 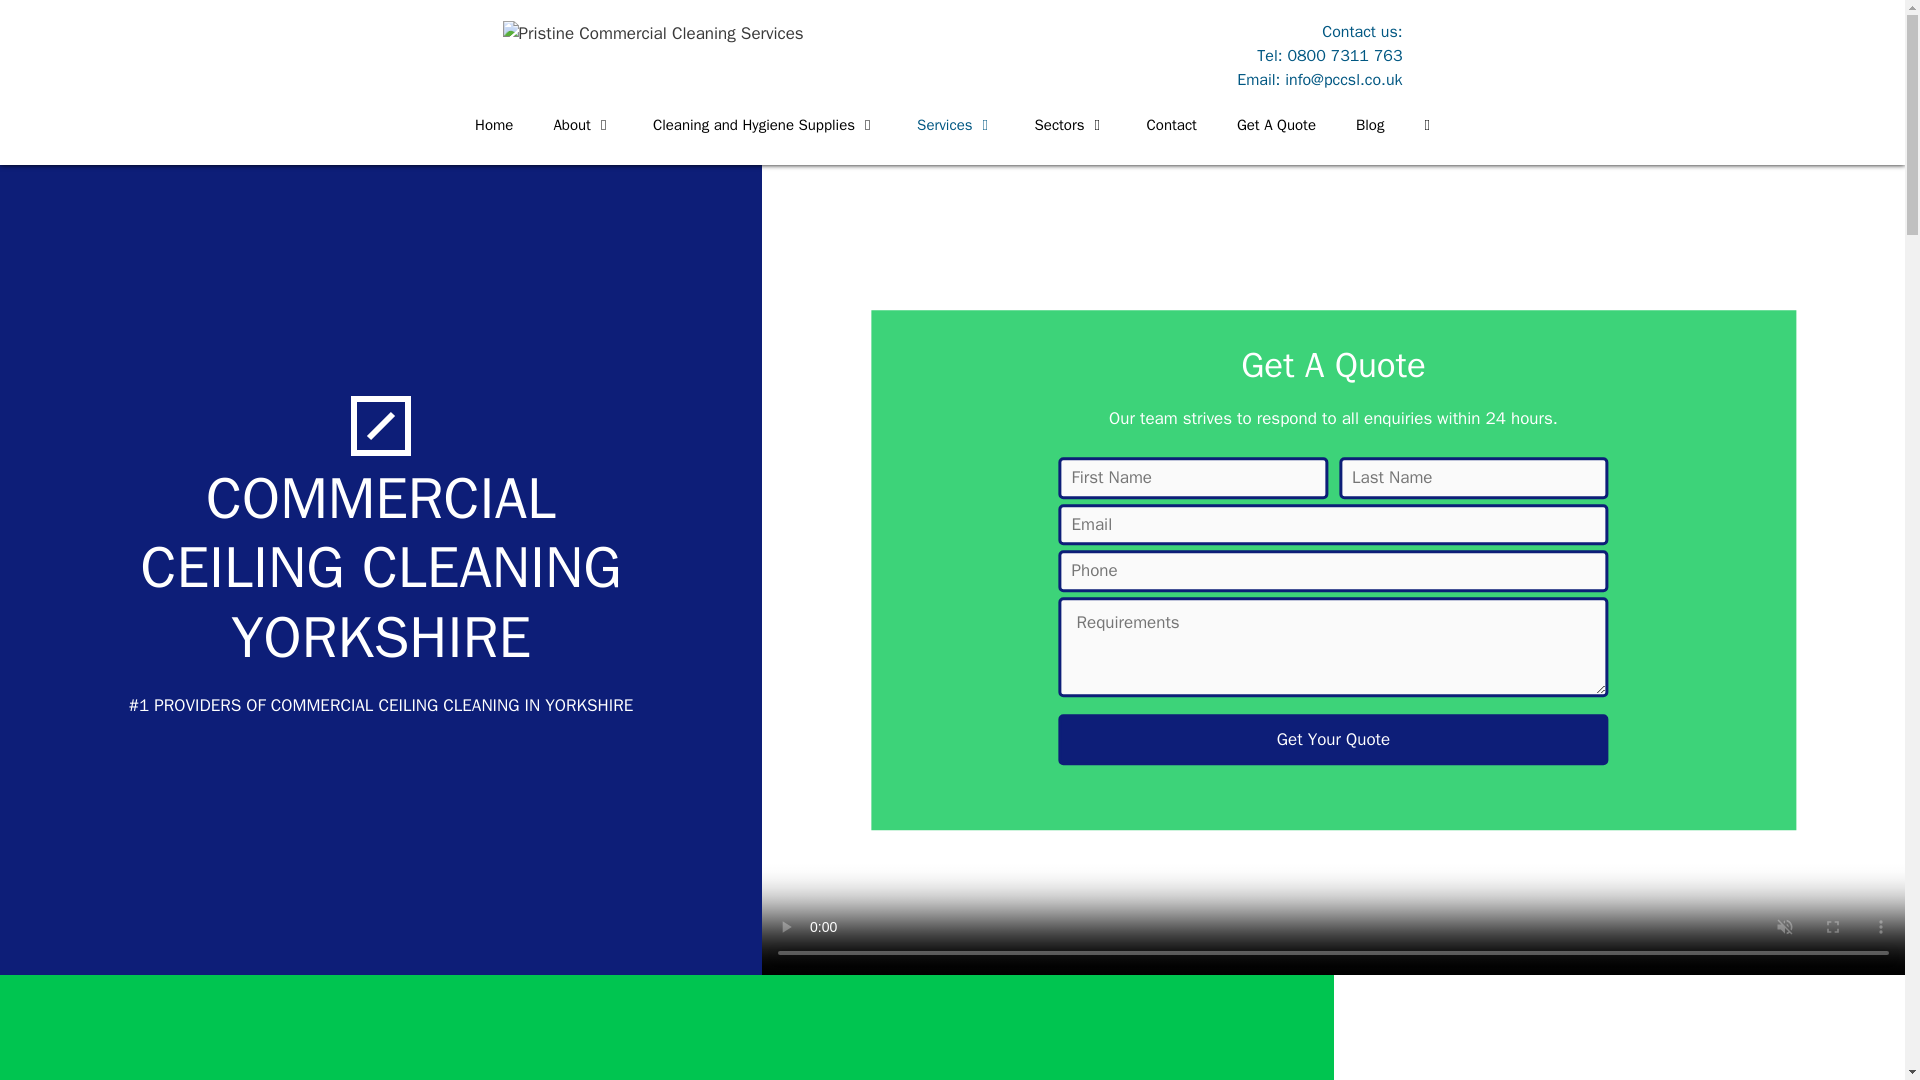 What do you see at coordinates (582, 140) in the screenshot?
I see `About` at bounding box center [582, 140].